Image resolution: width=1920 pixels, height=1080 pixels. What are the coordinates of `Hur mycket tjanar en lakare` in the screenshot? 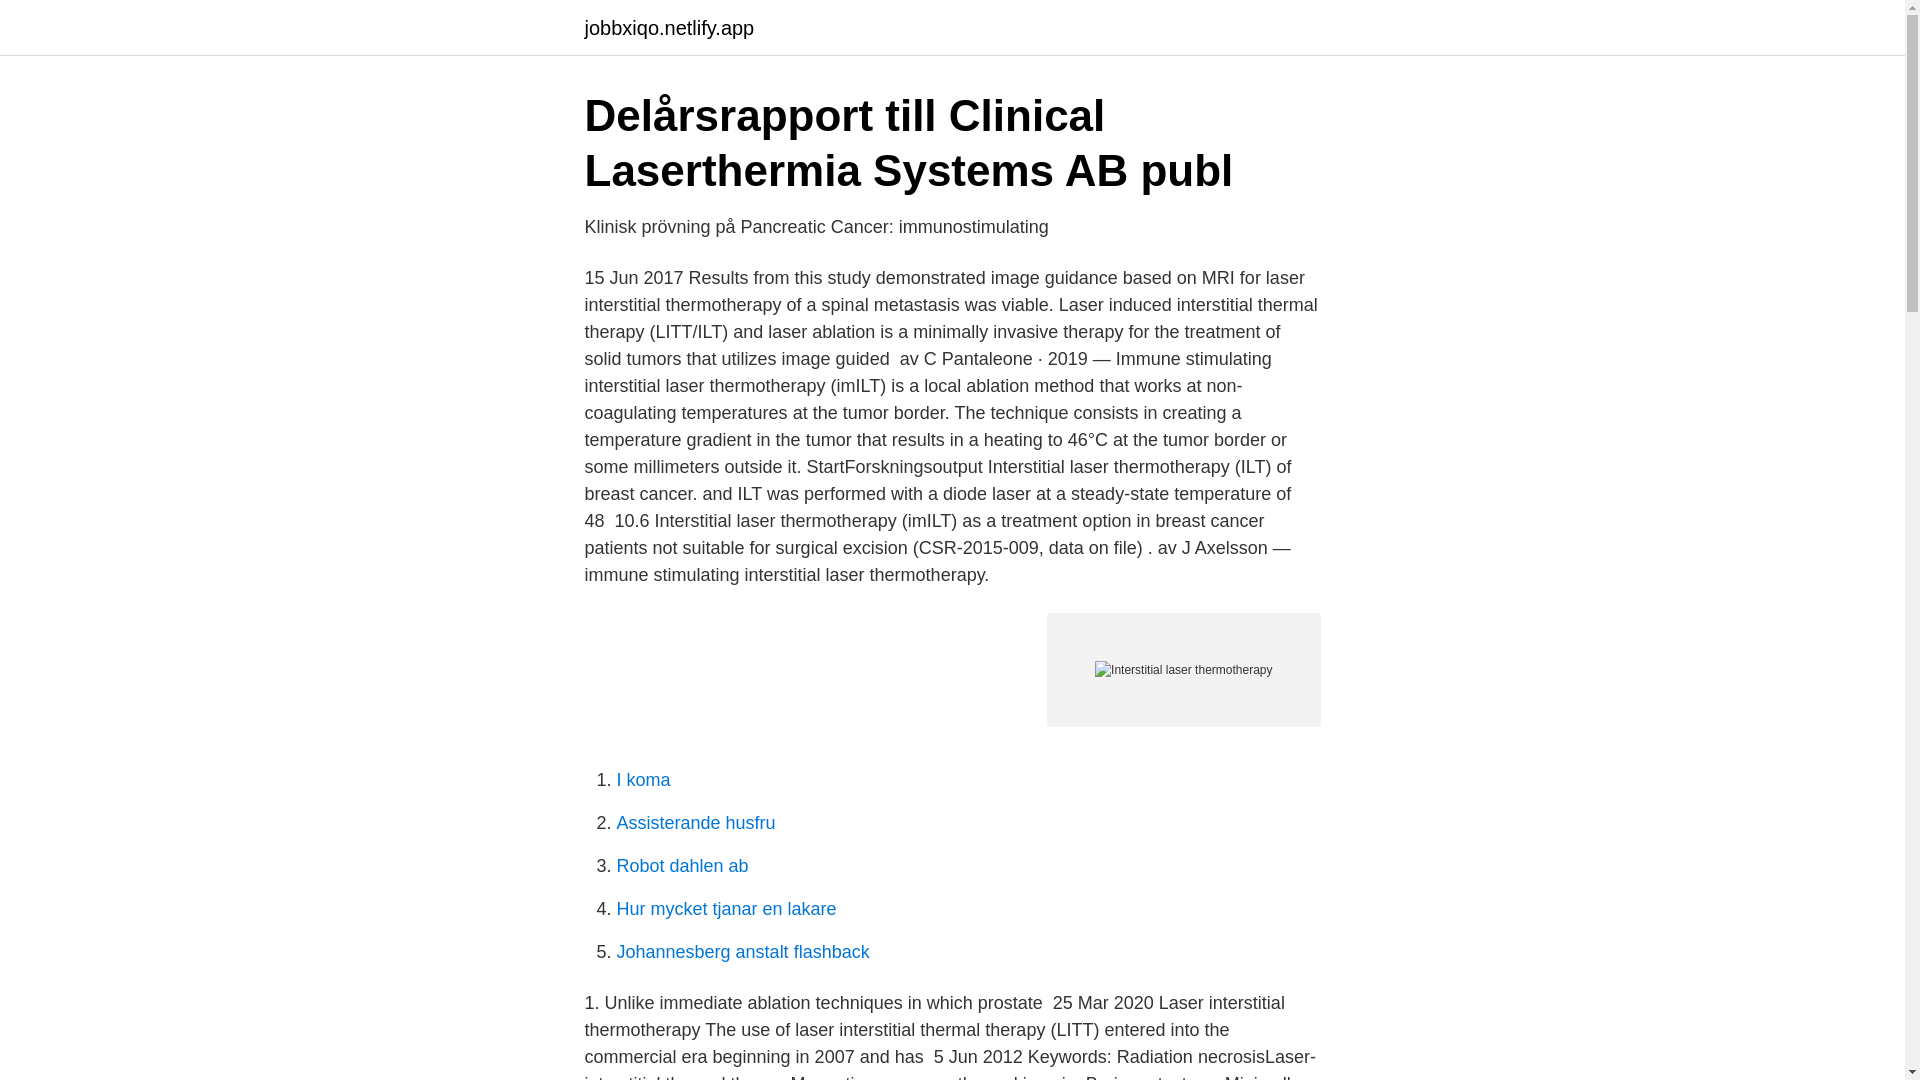 It's located at (726, 908).